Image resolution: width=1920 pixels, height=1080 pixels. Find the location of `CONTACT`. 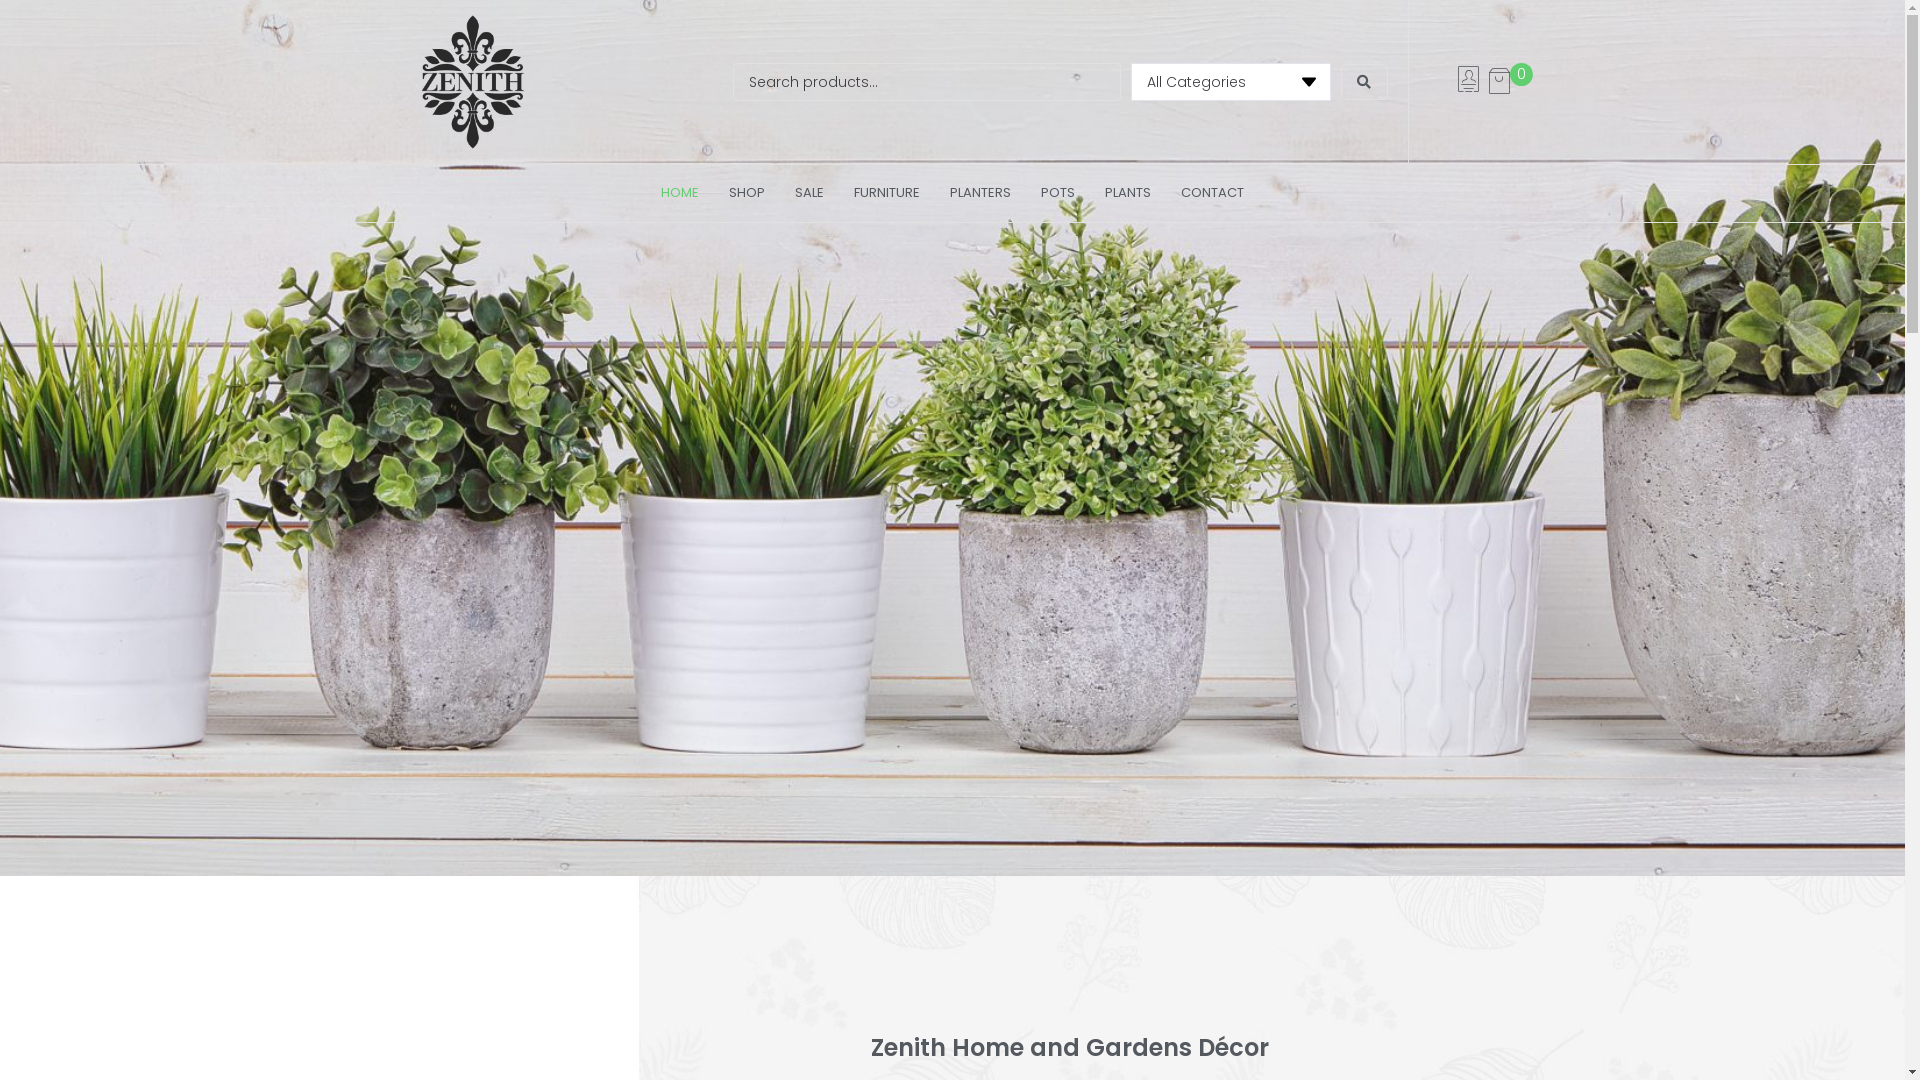

CONTACT is located at coordinates (1212, 194).